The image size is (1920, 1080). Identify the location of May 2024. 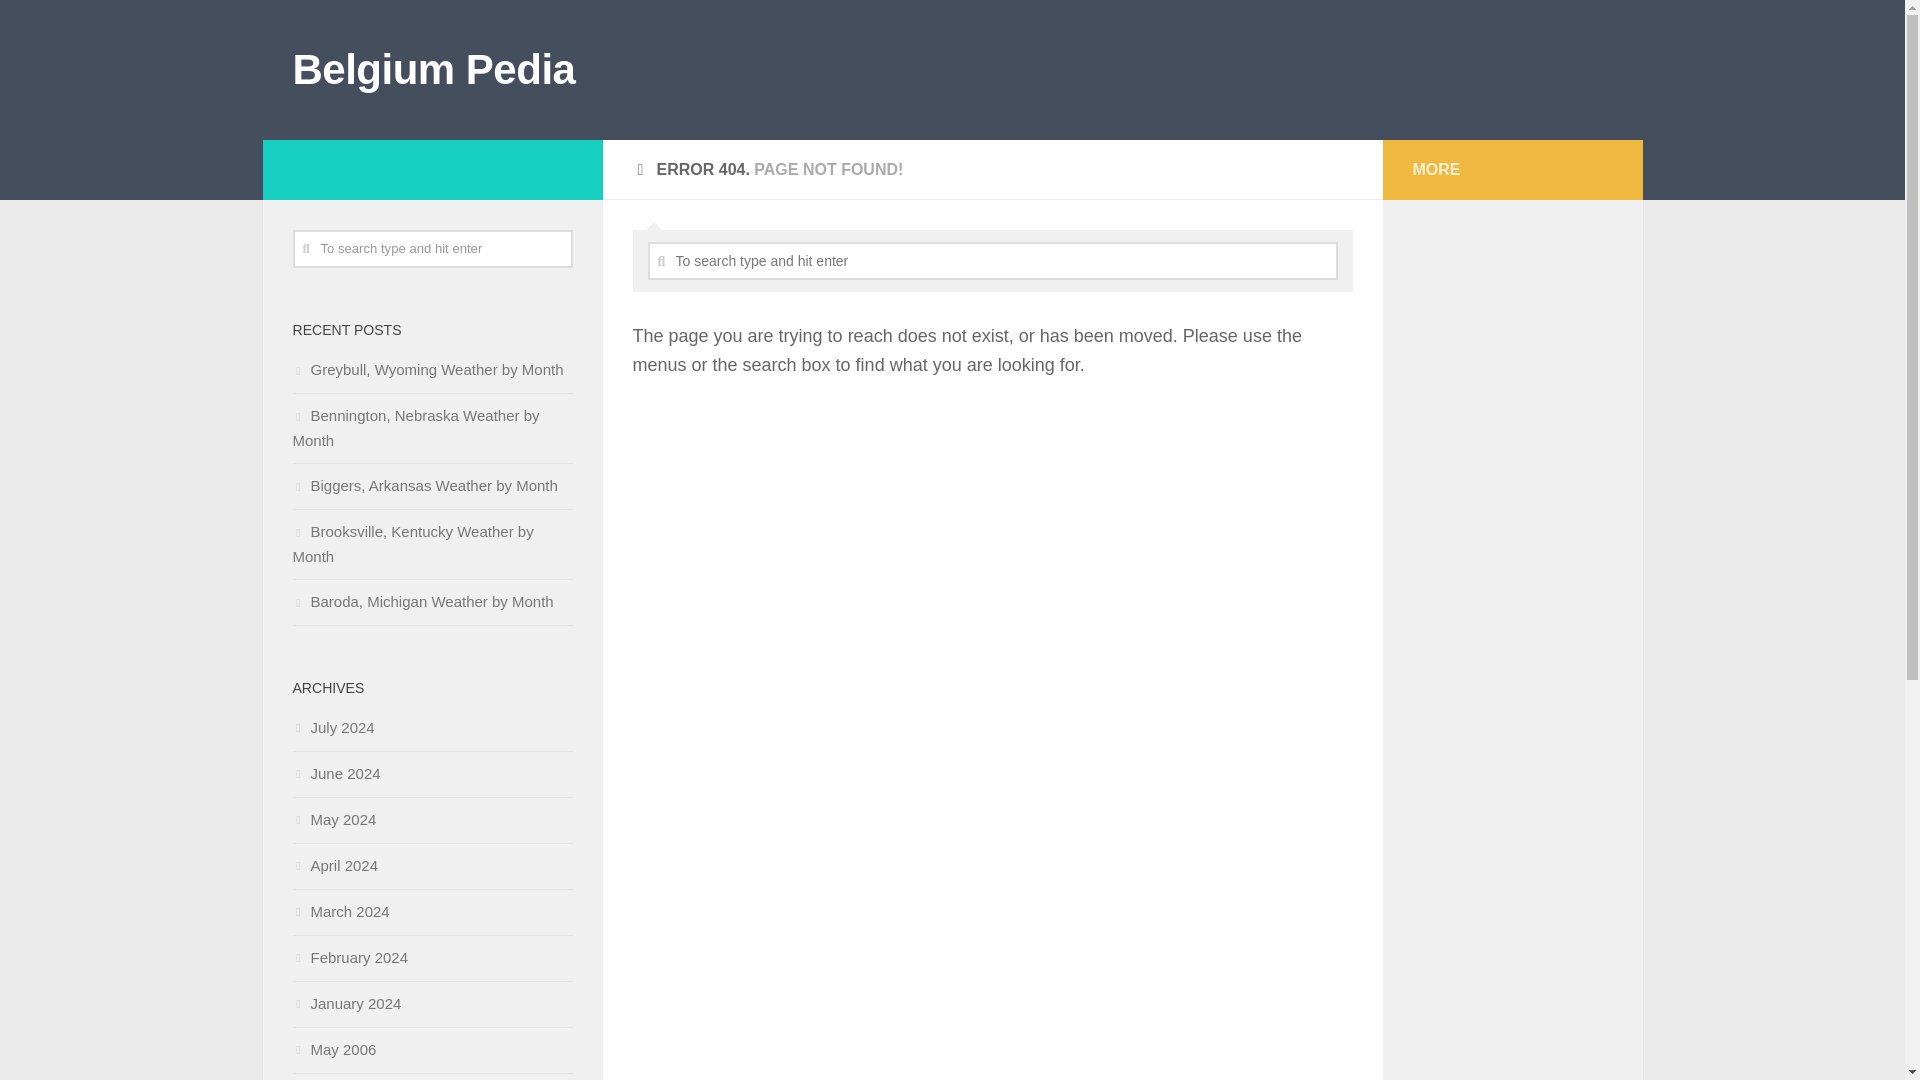
(334, 820).